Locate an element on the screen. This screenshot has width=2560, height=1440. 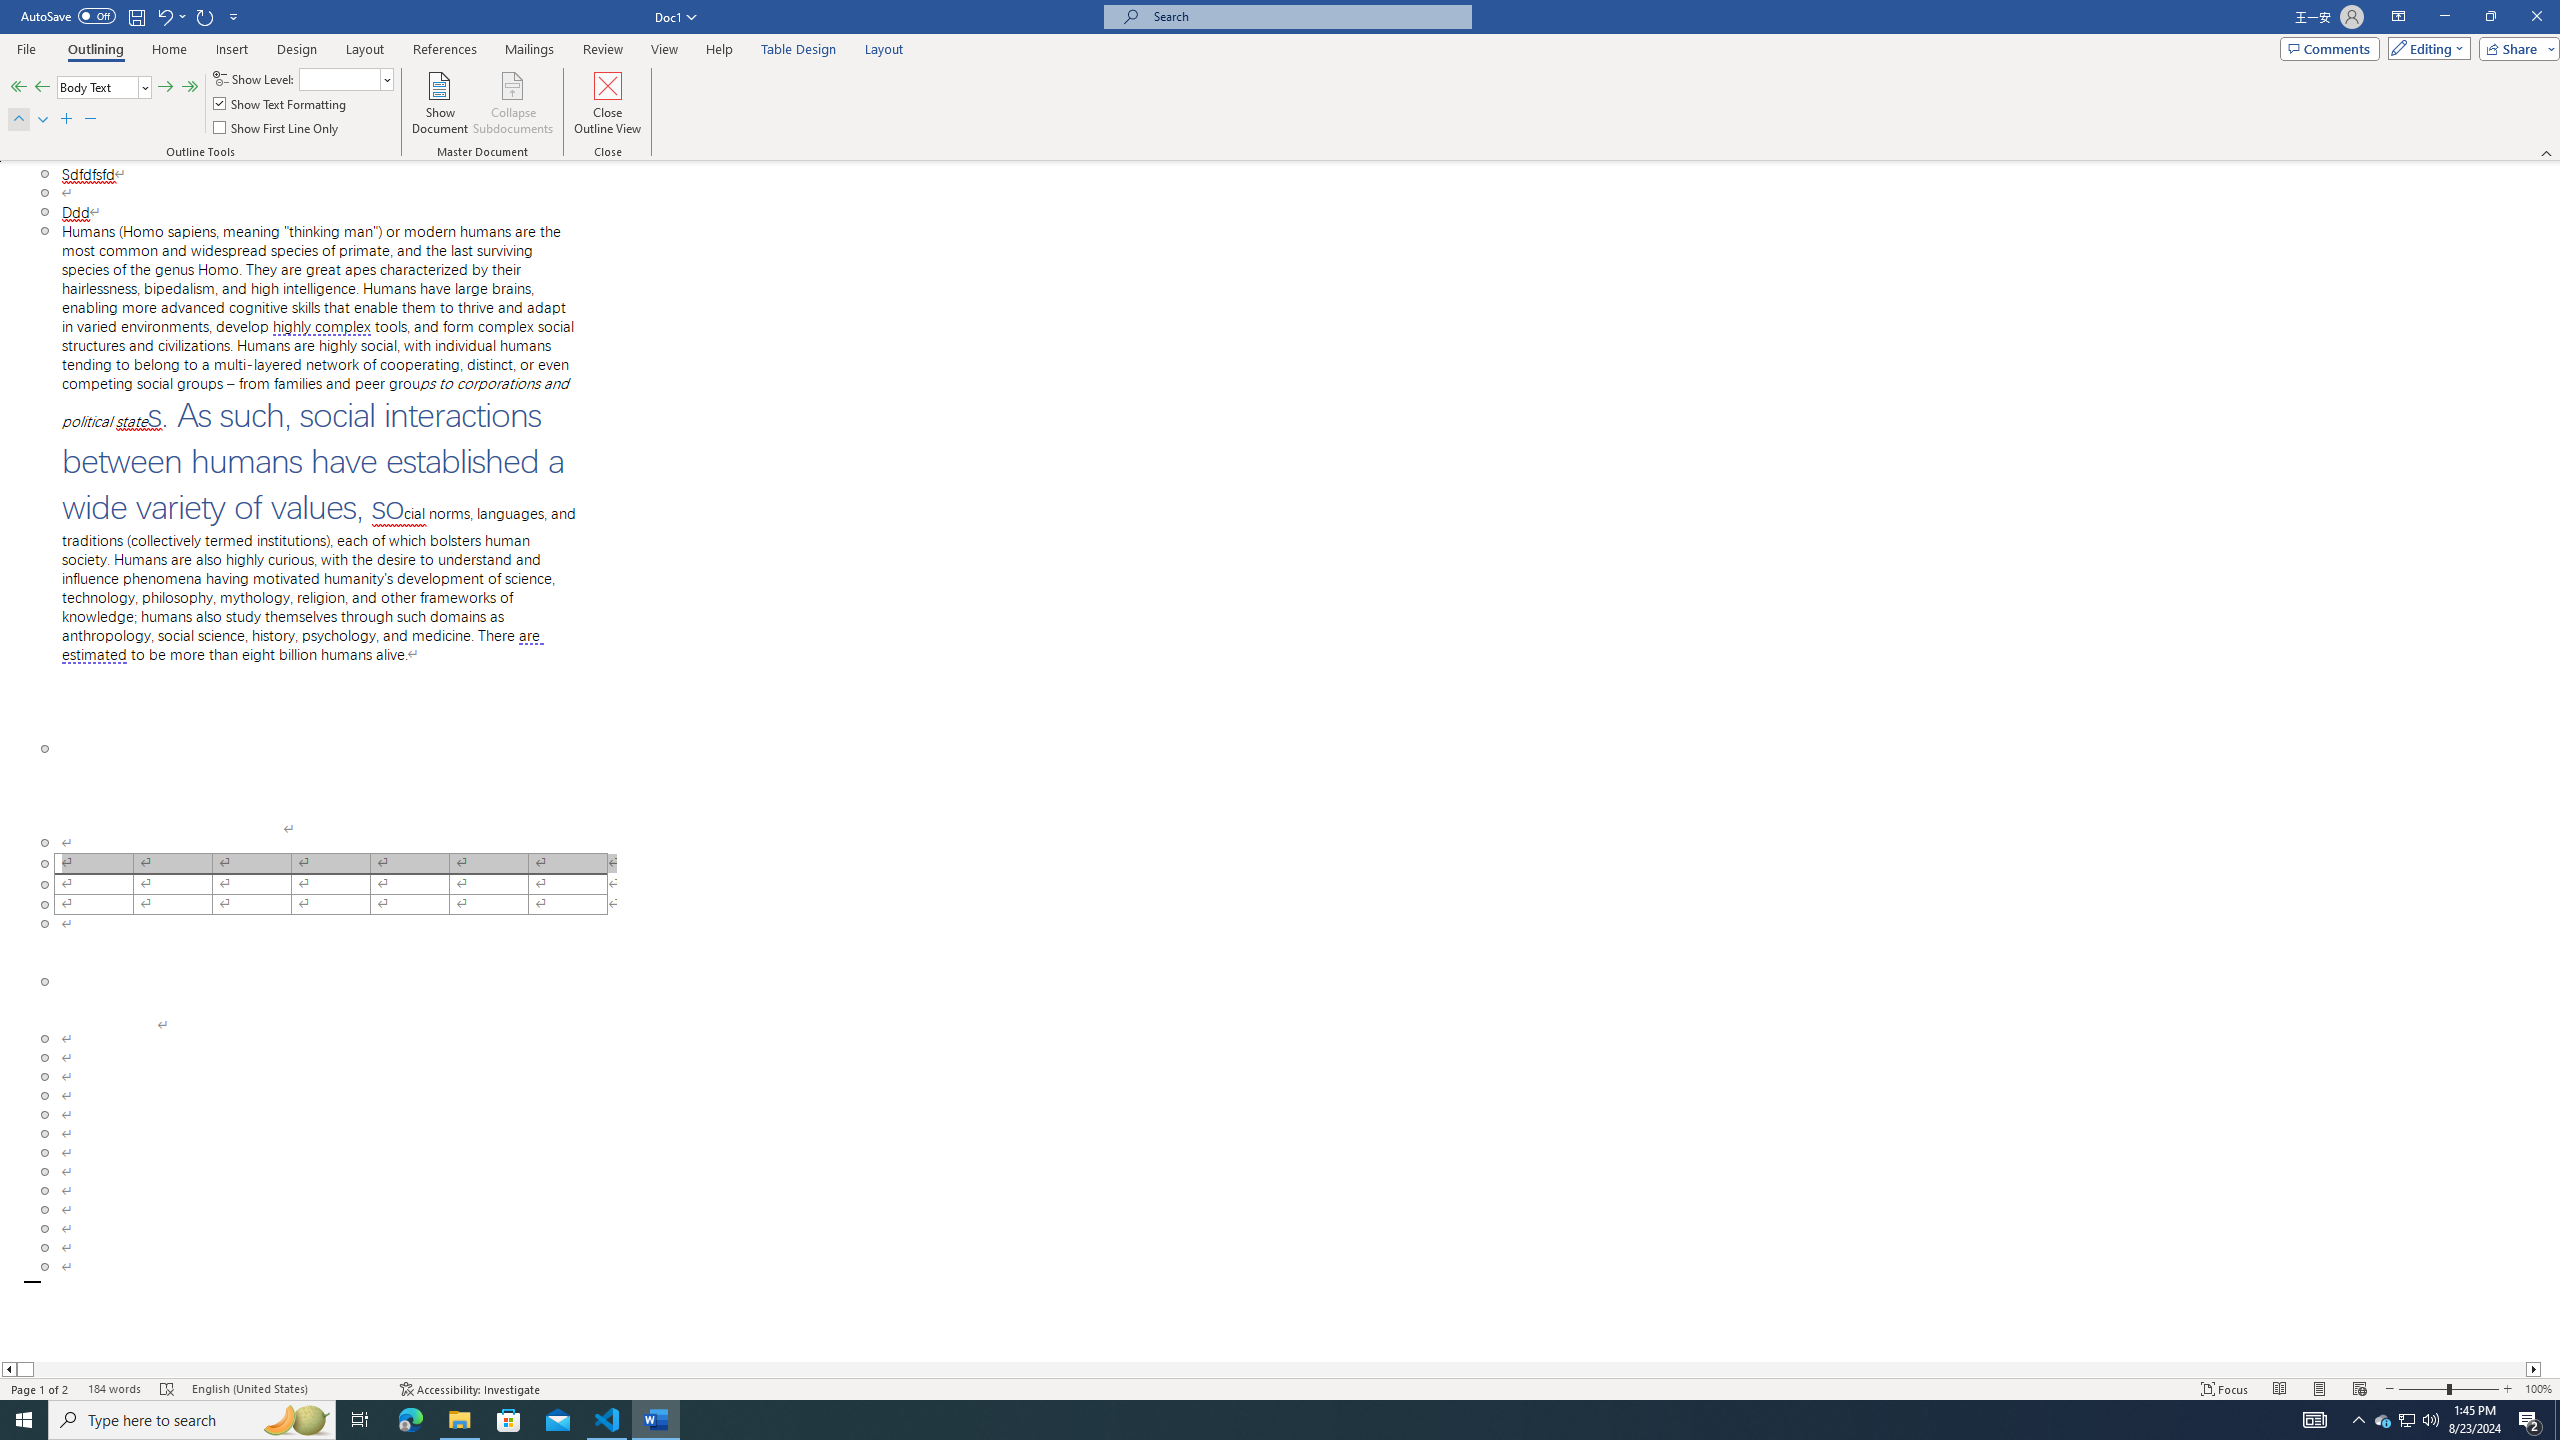
Move Up is located at coordinates (18, 120).